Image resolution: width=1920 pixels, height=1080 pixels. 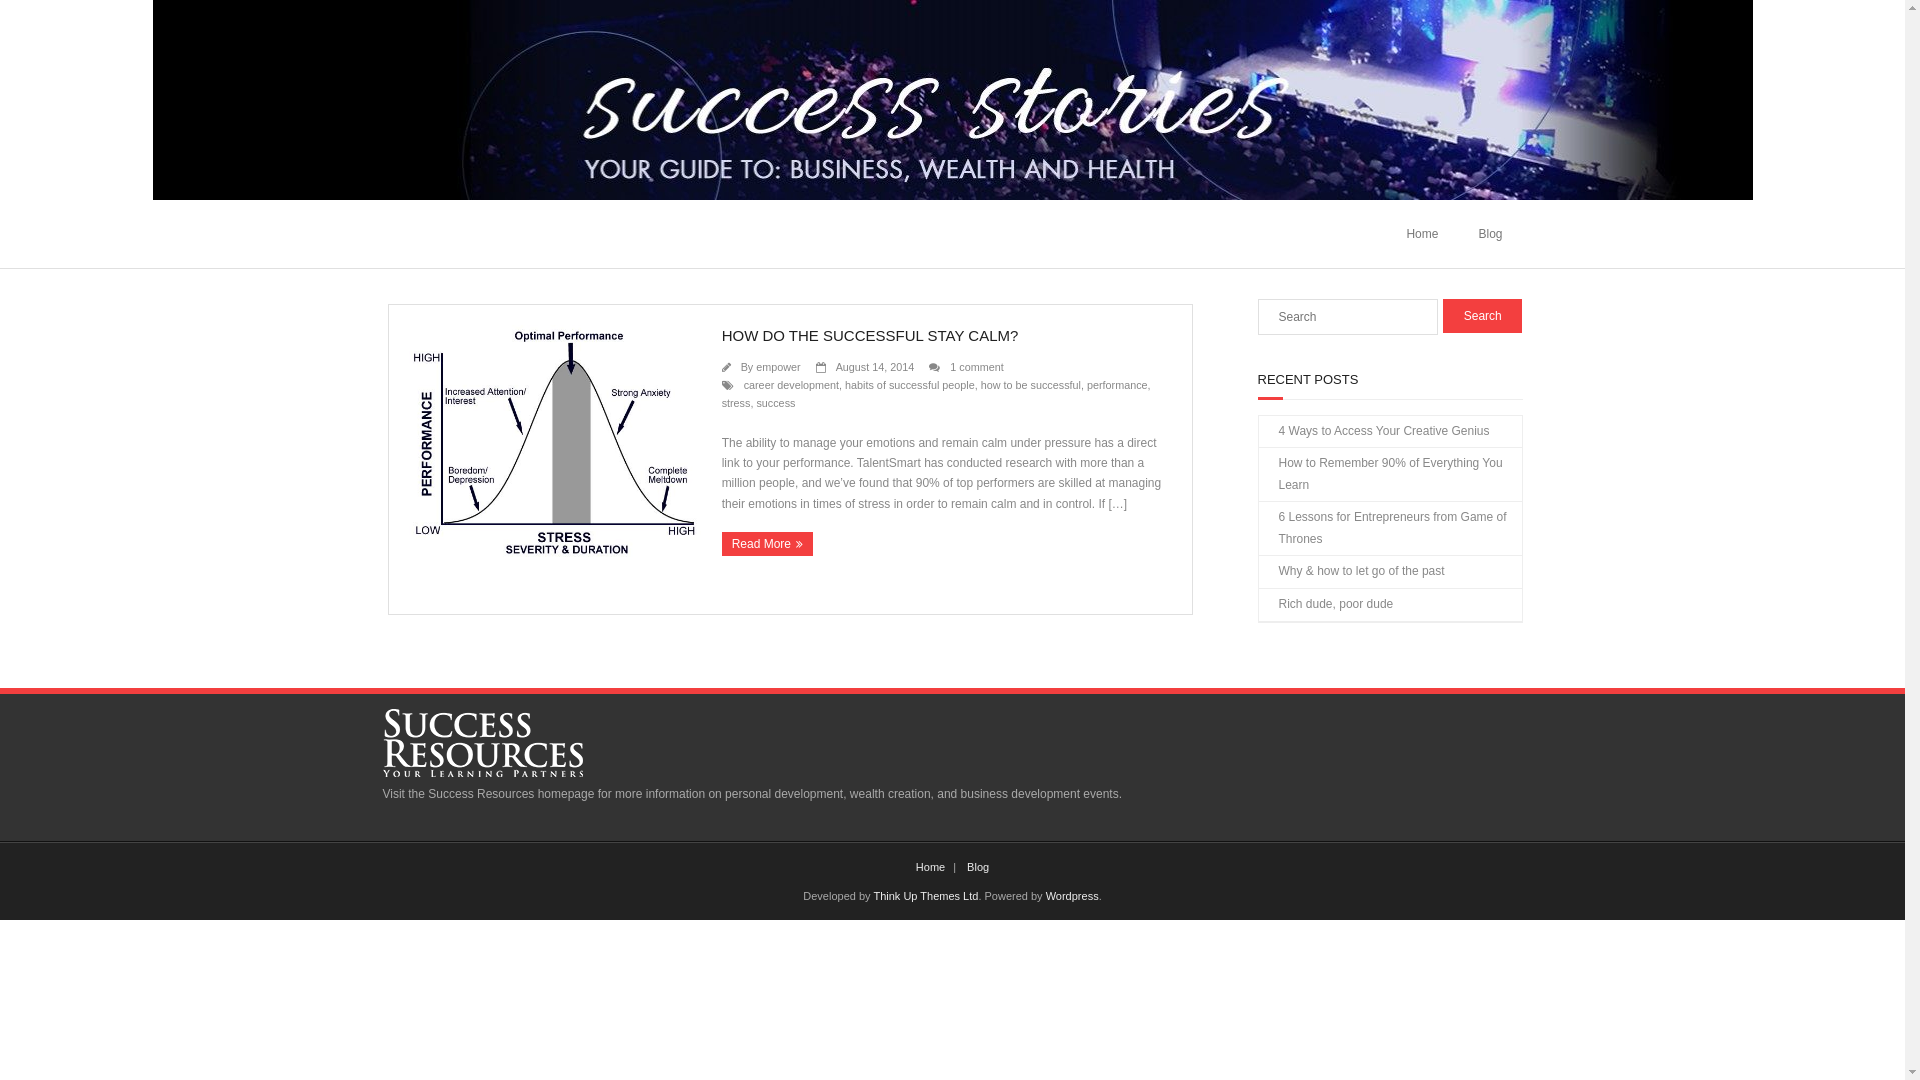 I want to click on Search, so click(x=1483, y=316).